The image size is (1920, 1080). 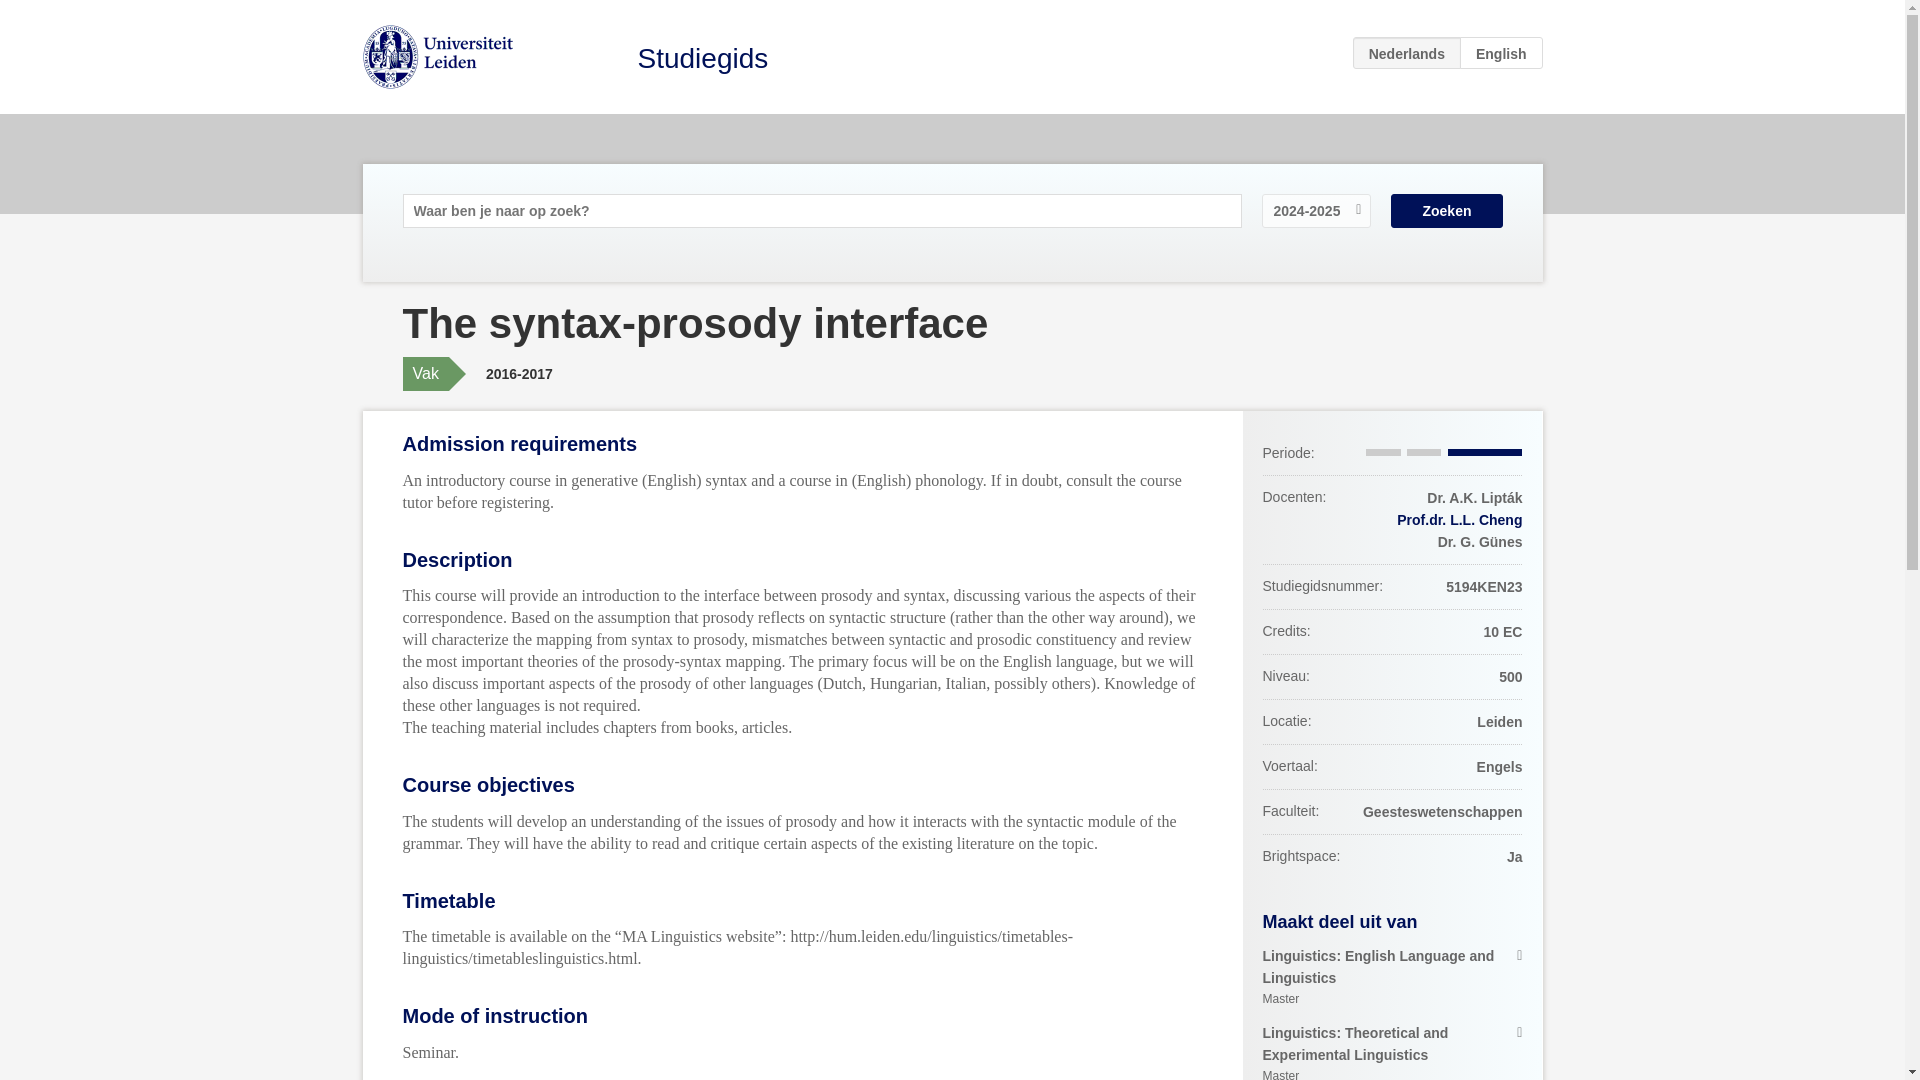 What do you see at coordinates (1392, 978) in the screenshot?
I see `Studiegids` at bounding box center [1392, 978].